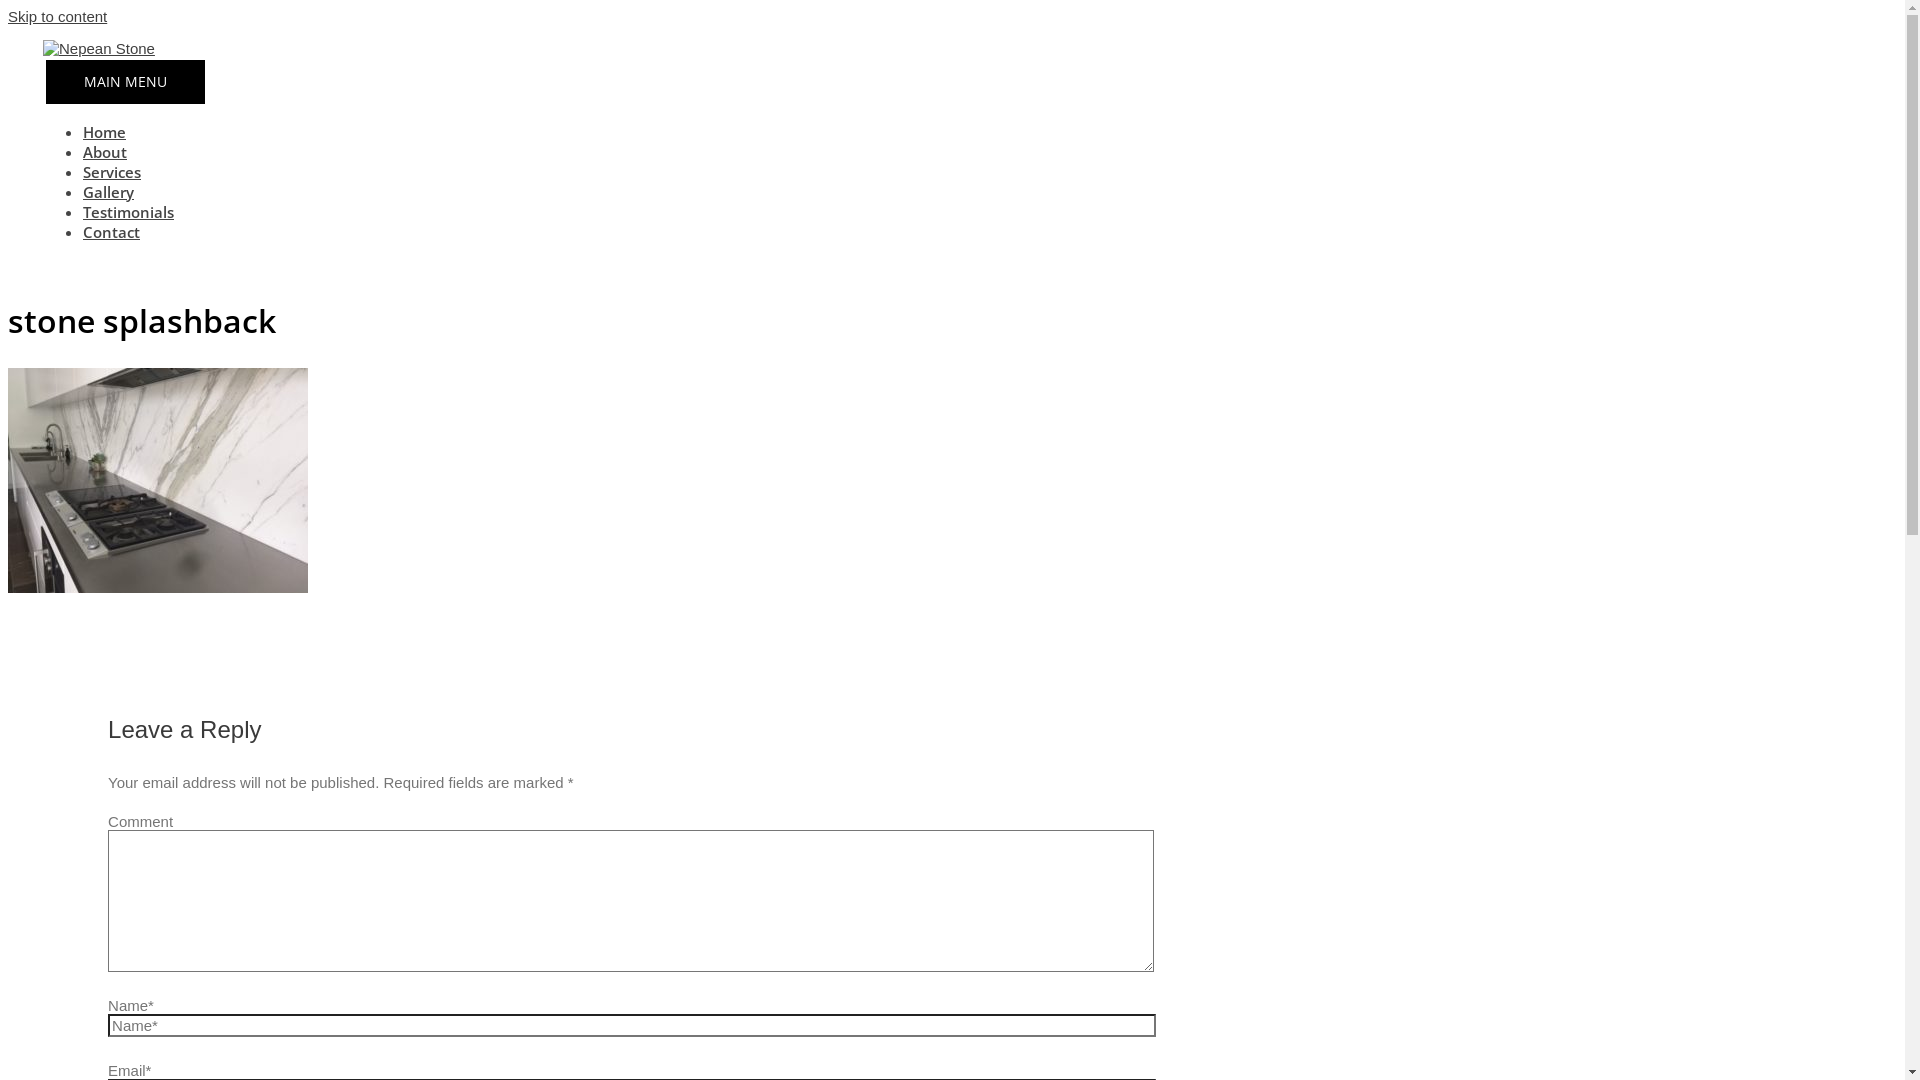 The width and height of the screenshot is (1920, 1080). What do you see at coordinates (104, 132) in the screenshot?
I see `Home` at bounding box center [104, 132].